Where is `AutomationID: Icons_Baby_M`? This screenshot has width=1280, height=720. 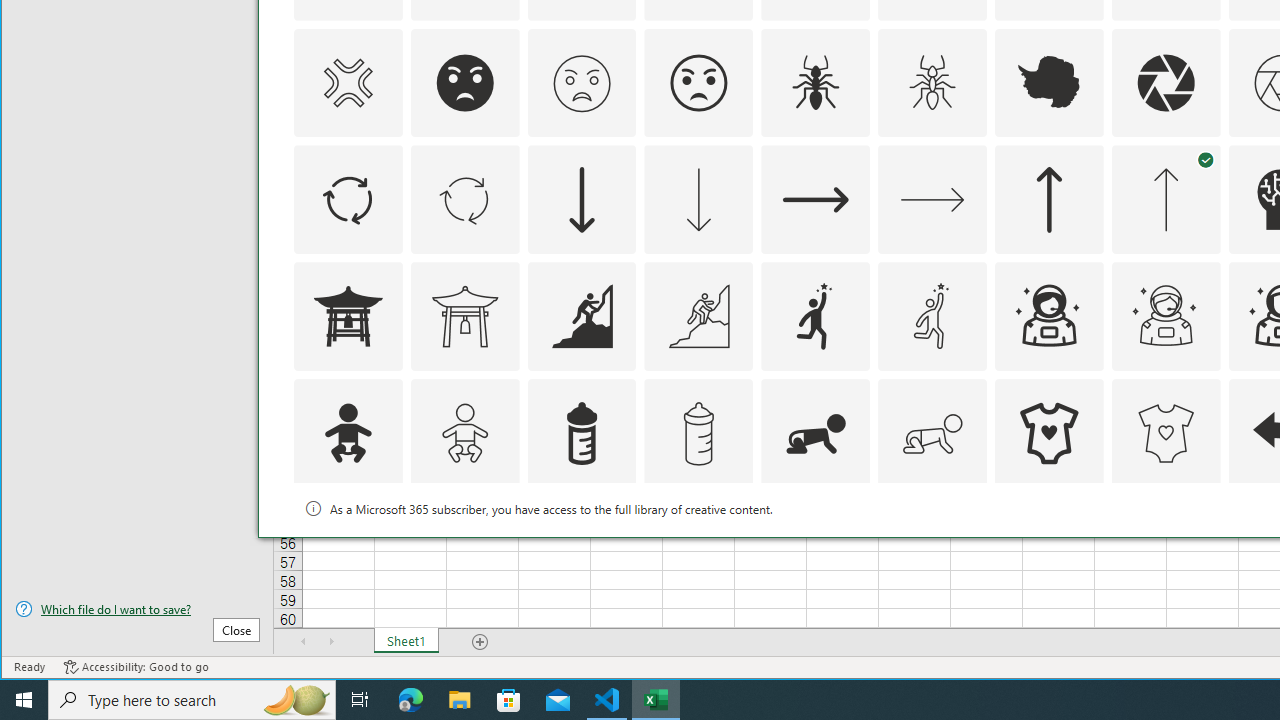
AutomationID: Icons_Baby_M is located at coordinates (464, 434).